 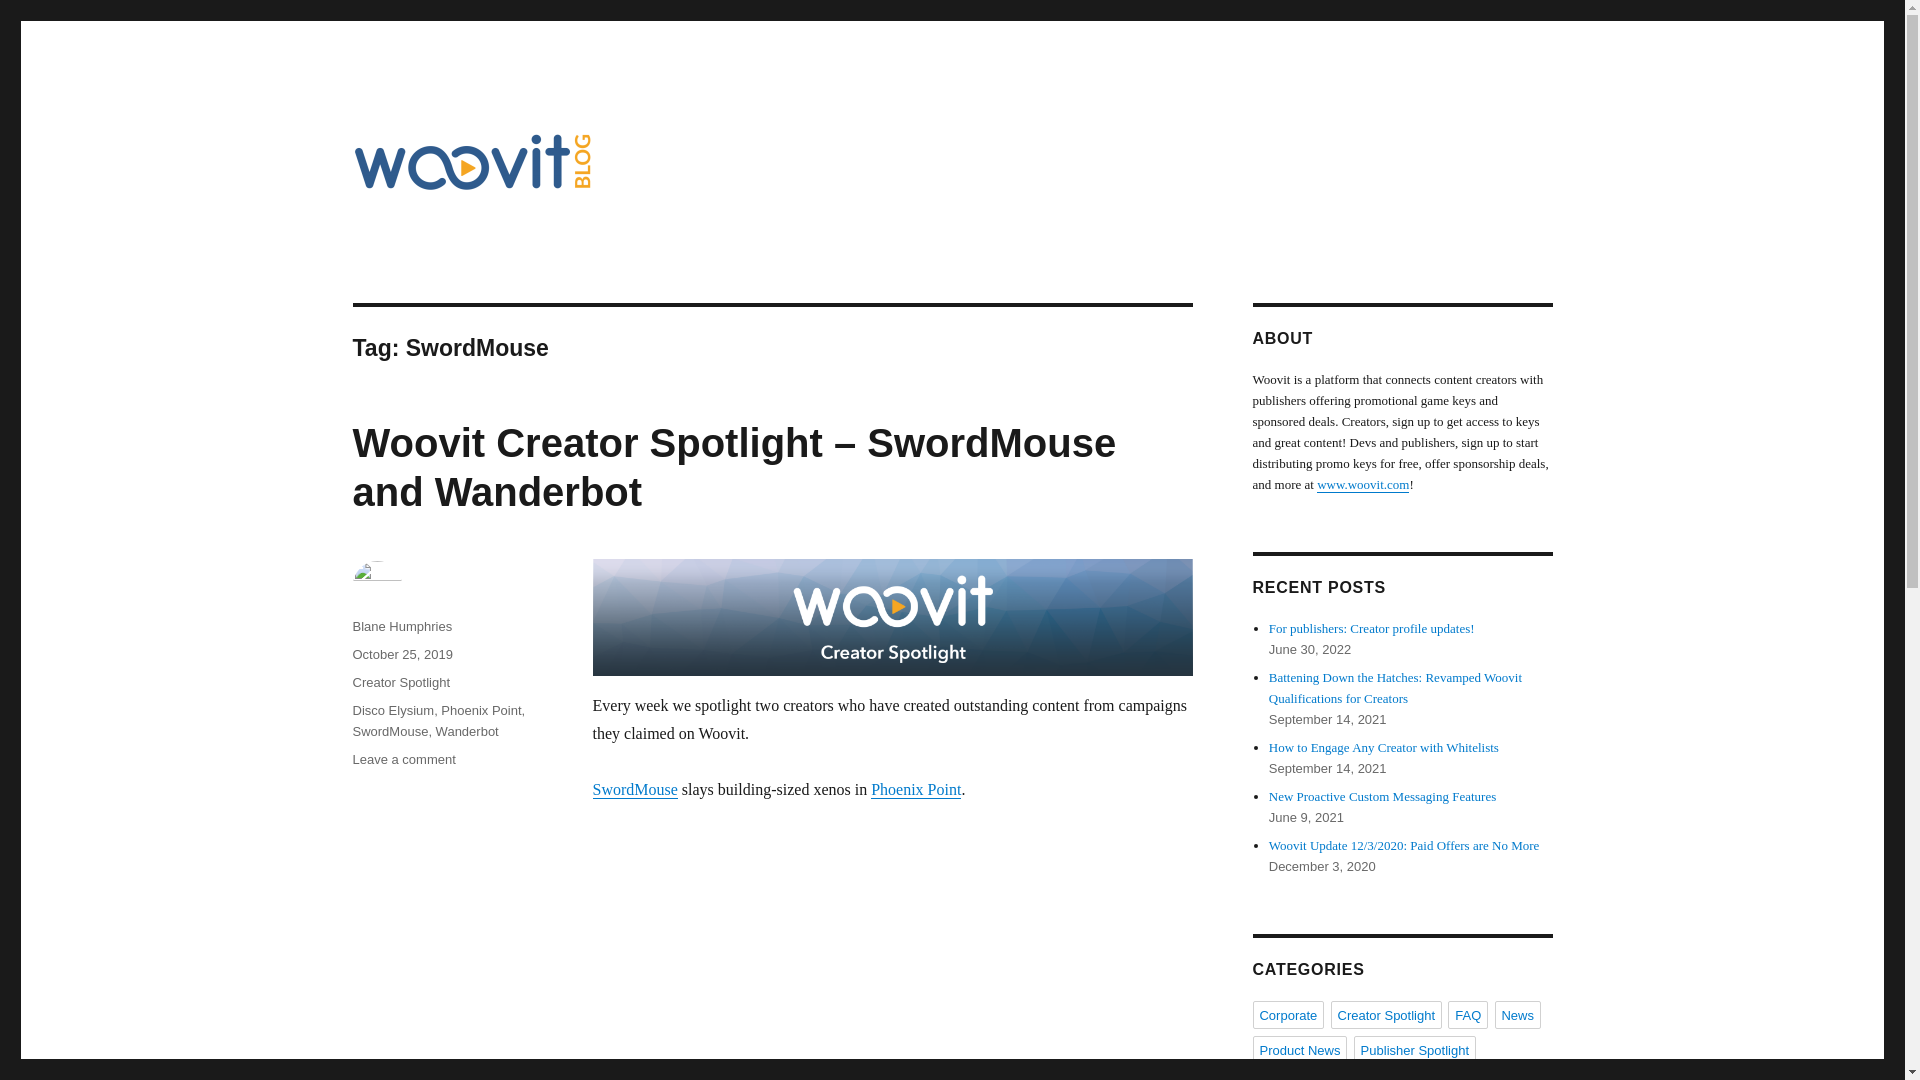 I want to click on Phoenix Point, so click(x=916, y=789).